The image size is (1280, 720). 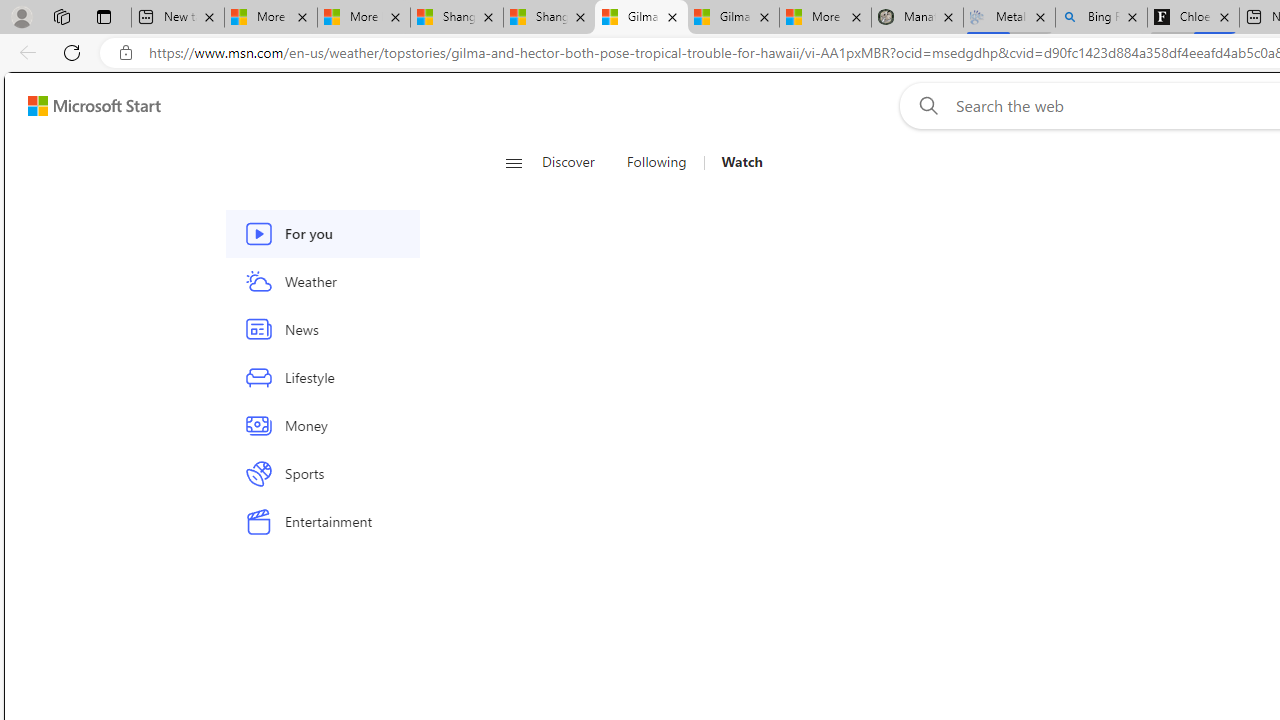 What do you see at coordinates (916, 18) in the screenshot?
I see `Manatee Mortality Statistics | FWC` at bounding box center [916, 18].